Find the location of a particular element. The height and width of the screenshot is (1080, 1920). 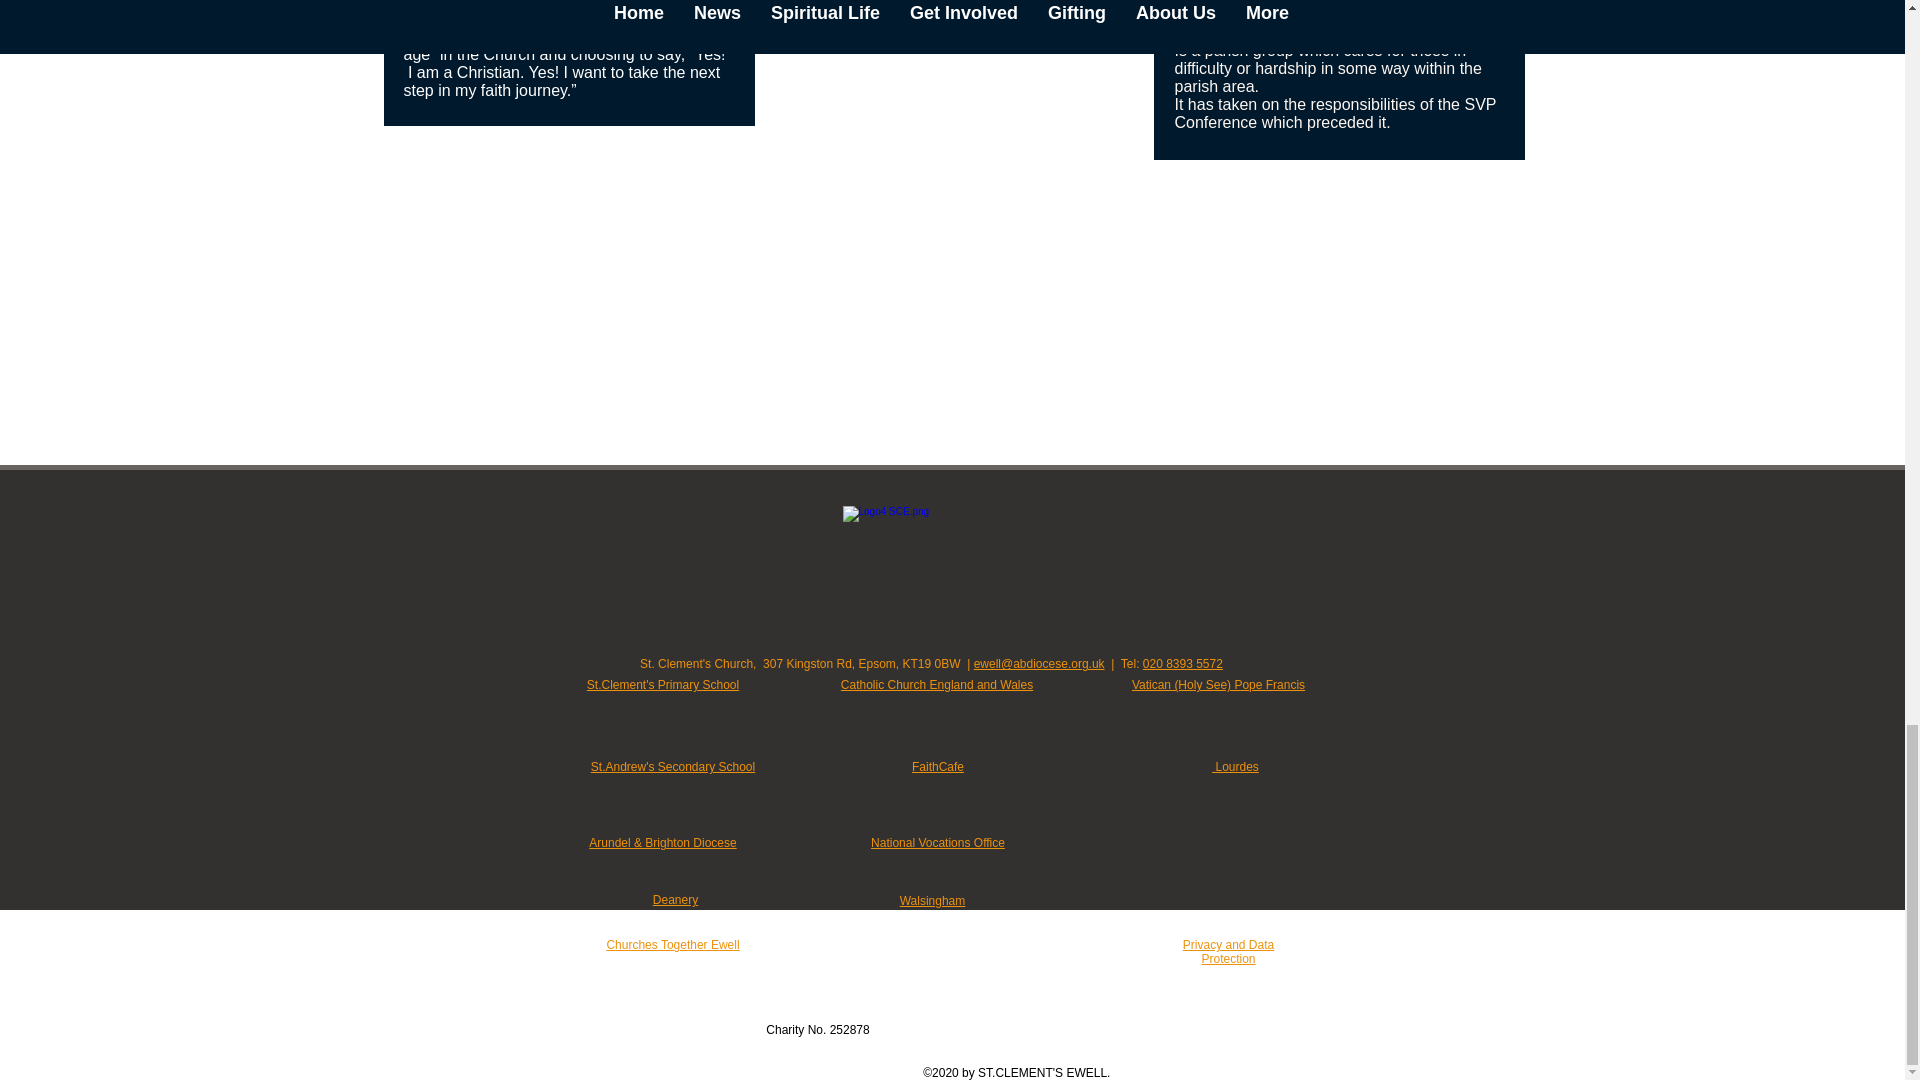

St.Andrew's Secondary School is located at coordinates (672, 767).